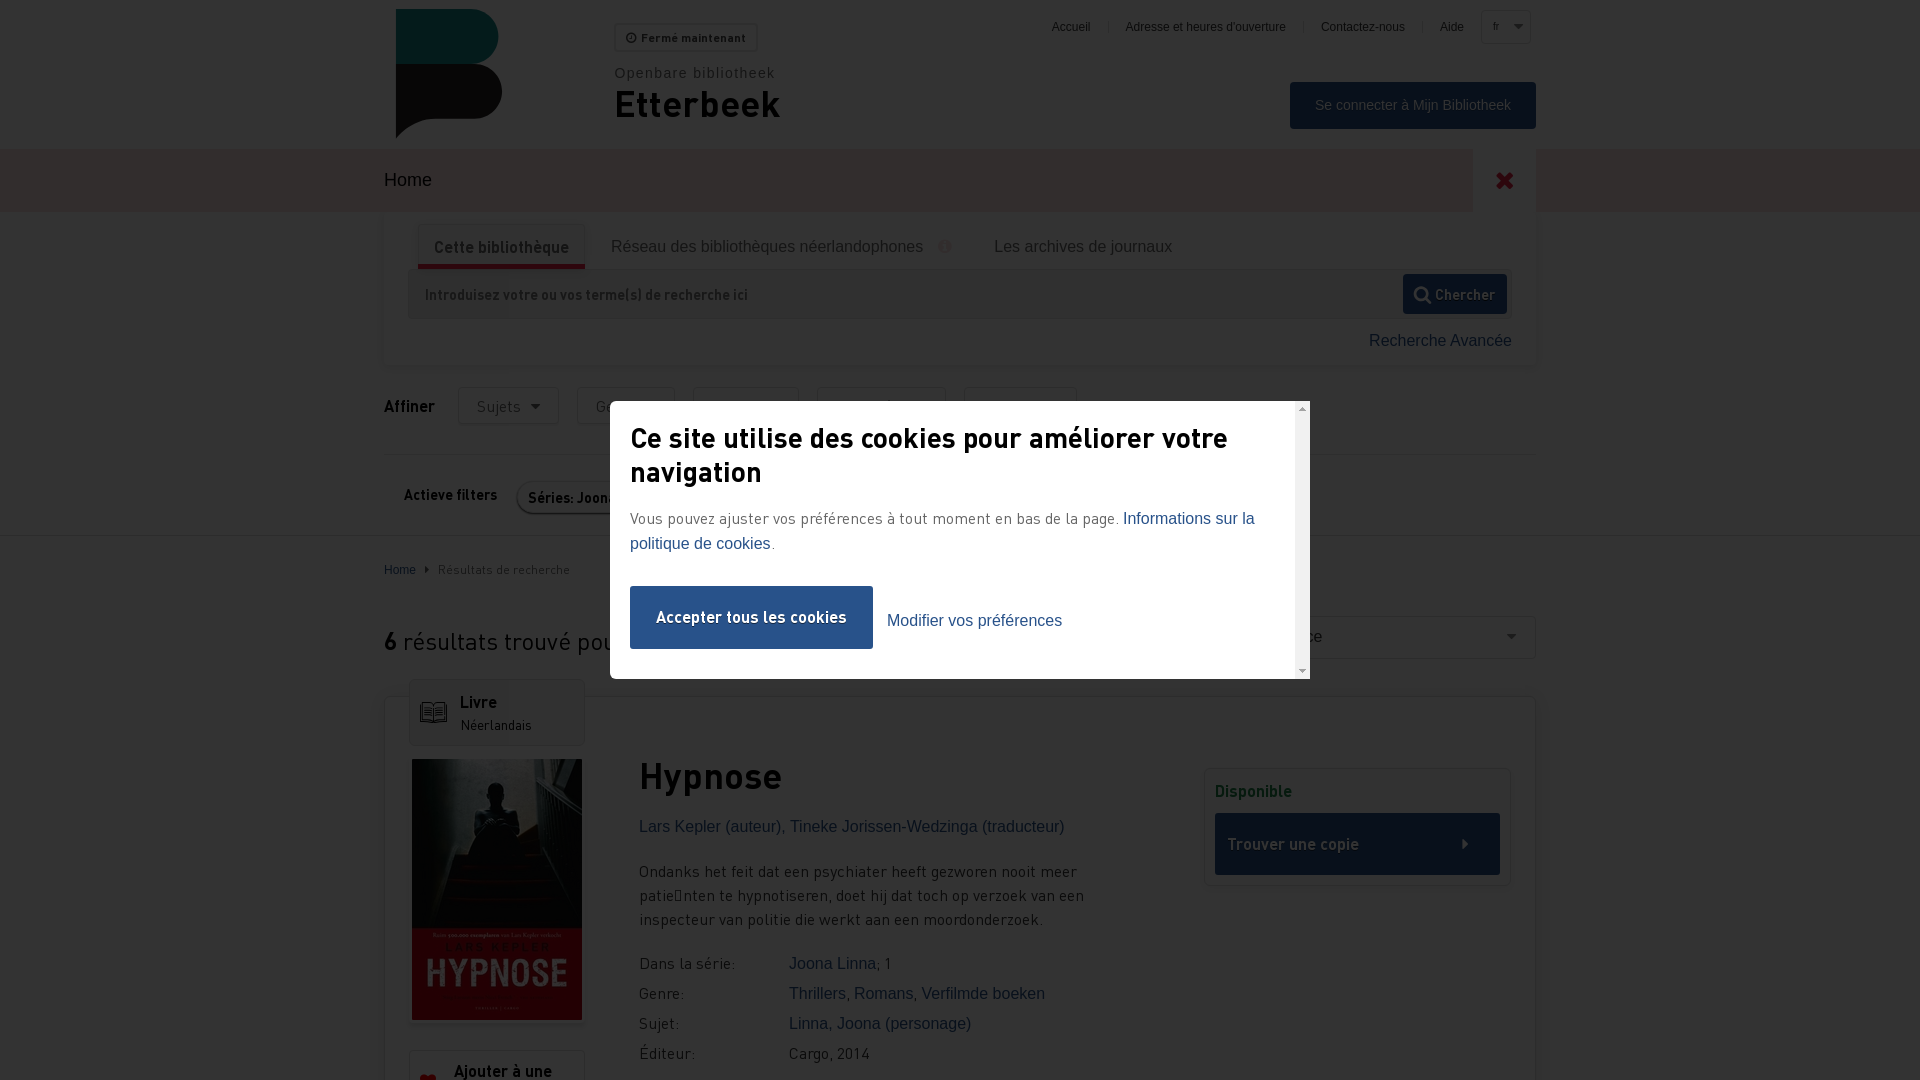 The width and height of the screenshot is (1920, 1080). What do you see at coordinates (1504, 180) in the screenshot?
I see `Toggle search` at bounding box center [1504, 180].